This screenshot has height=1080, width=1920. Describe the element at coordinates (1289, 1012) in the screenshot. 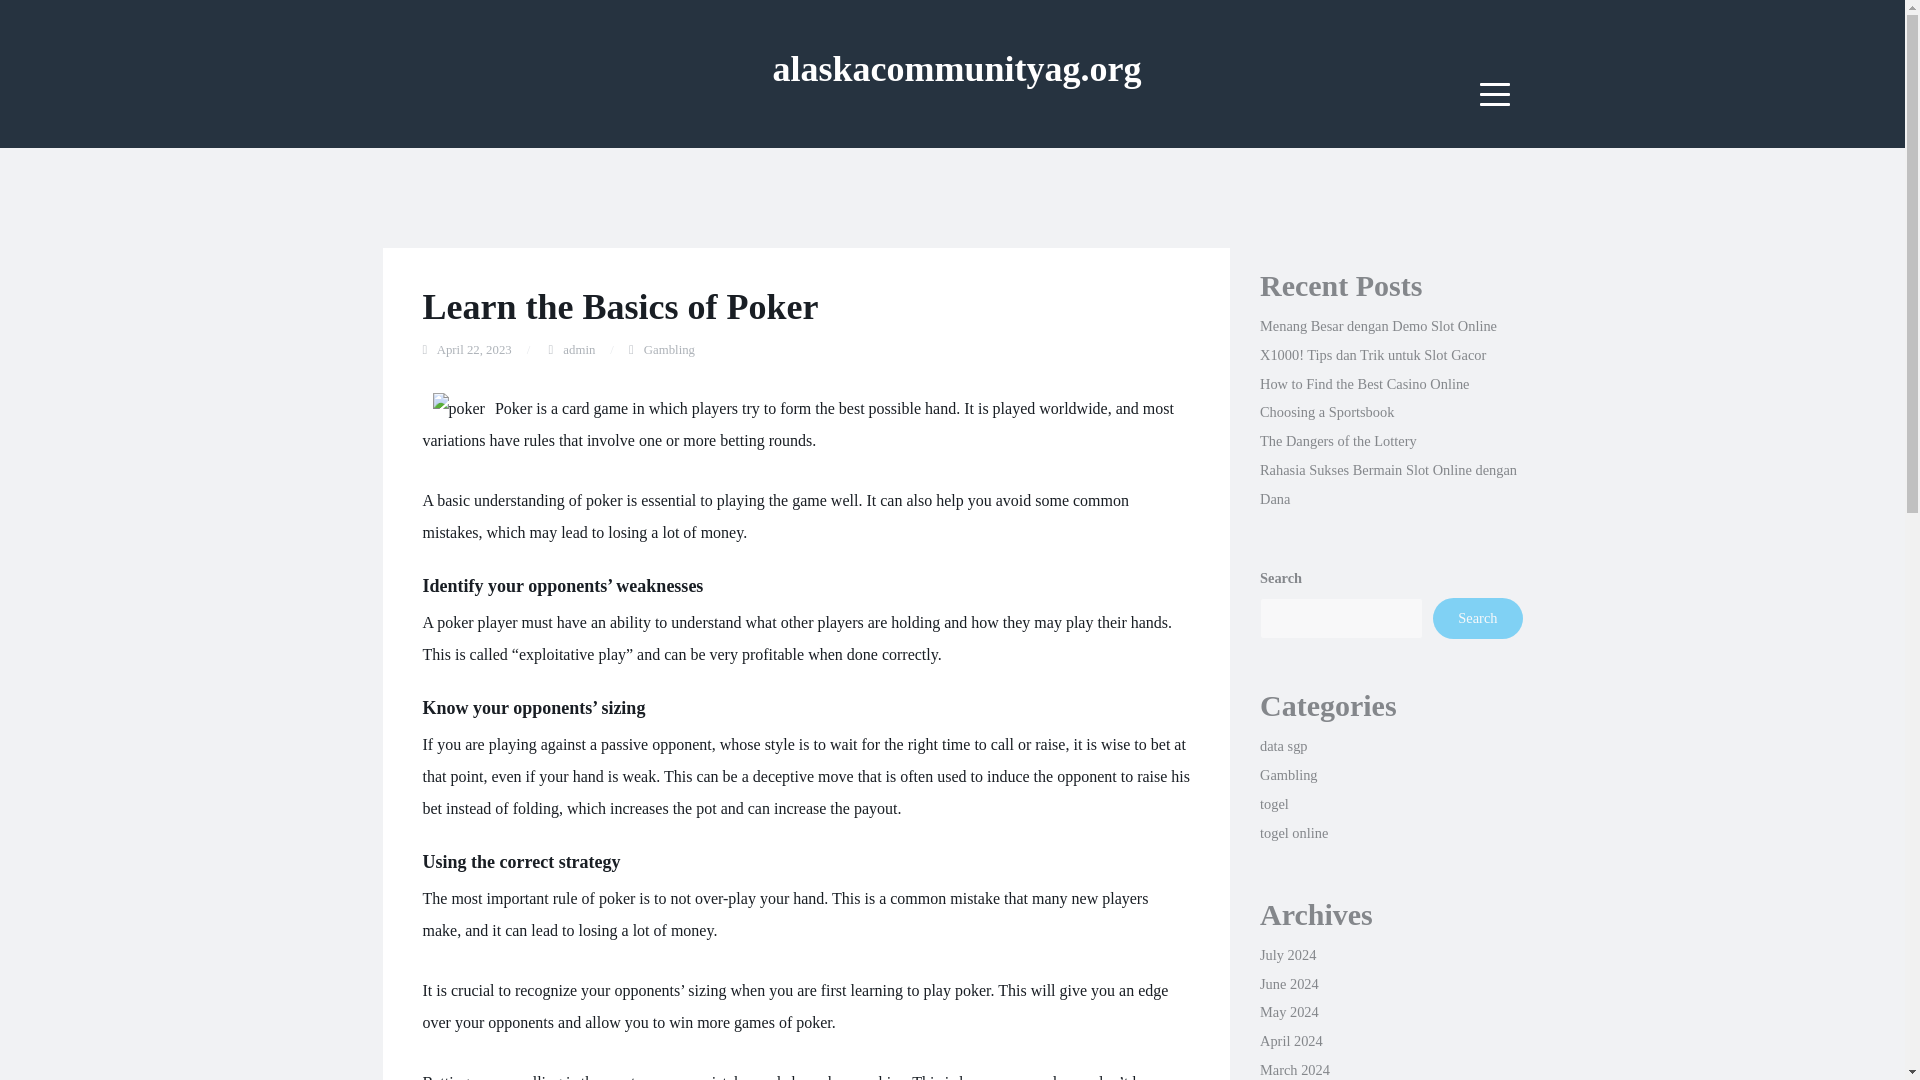

I see `May 2024` at that location.